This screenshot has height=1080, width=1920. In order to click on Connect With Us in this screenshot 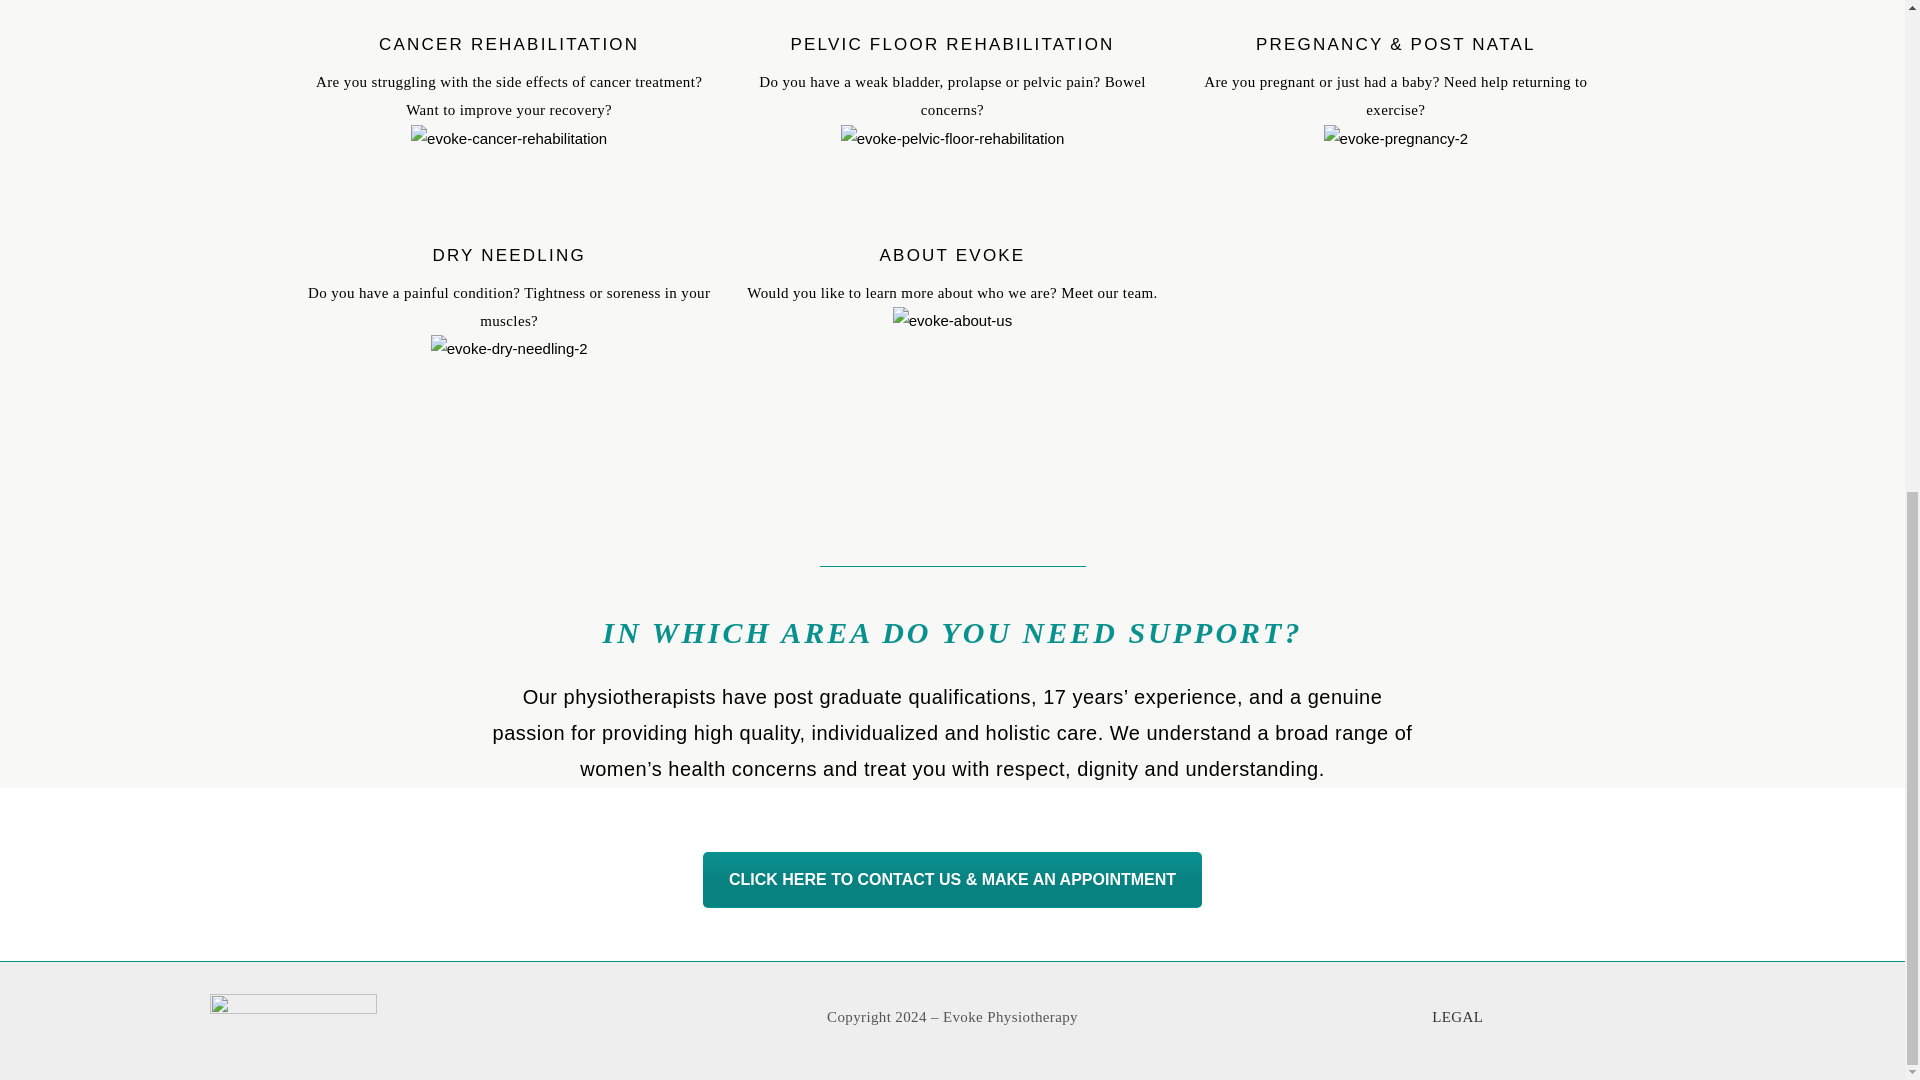, I will do `click(952, 880)`.